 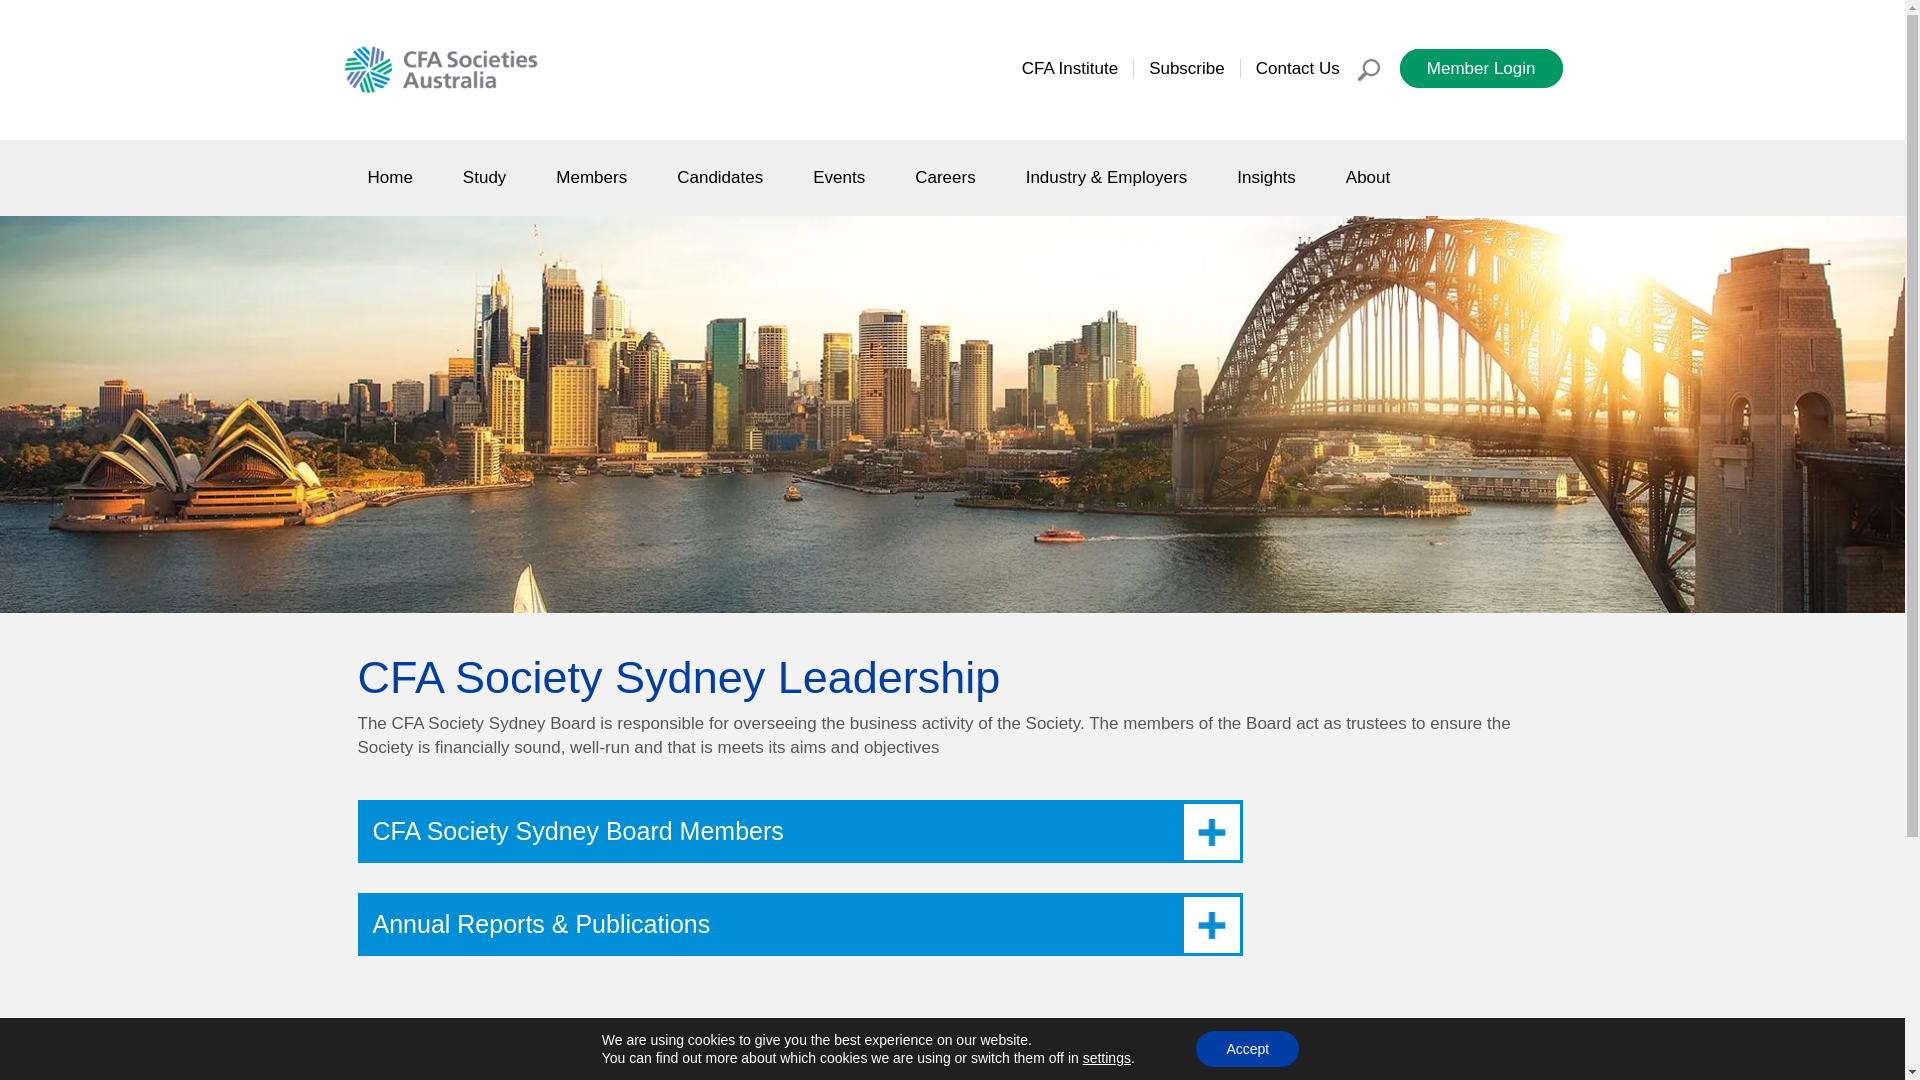 I want to click on settings, so click(x=1107, y=1058).